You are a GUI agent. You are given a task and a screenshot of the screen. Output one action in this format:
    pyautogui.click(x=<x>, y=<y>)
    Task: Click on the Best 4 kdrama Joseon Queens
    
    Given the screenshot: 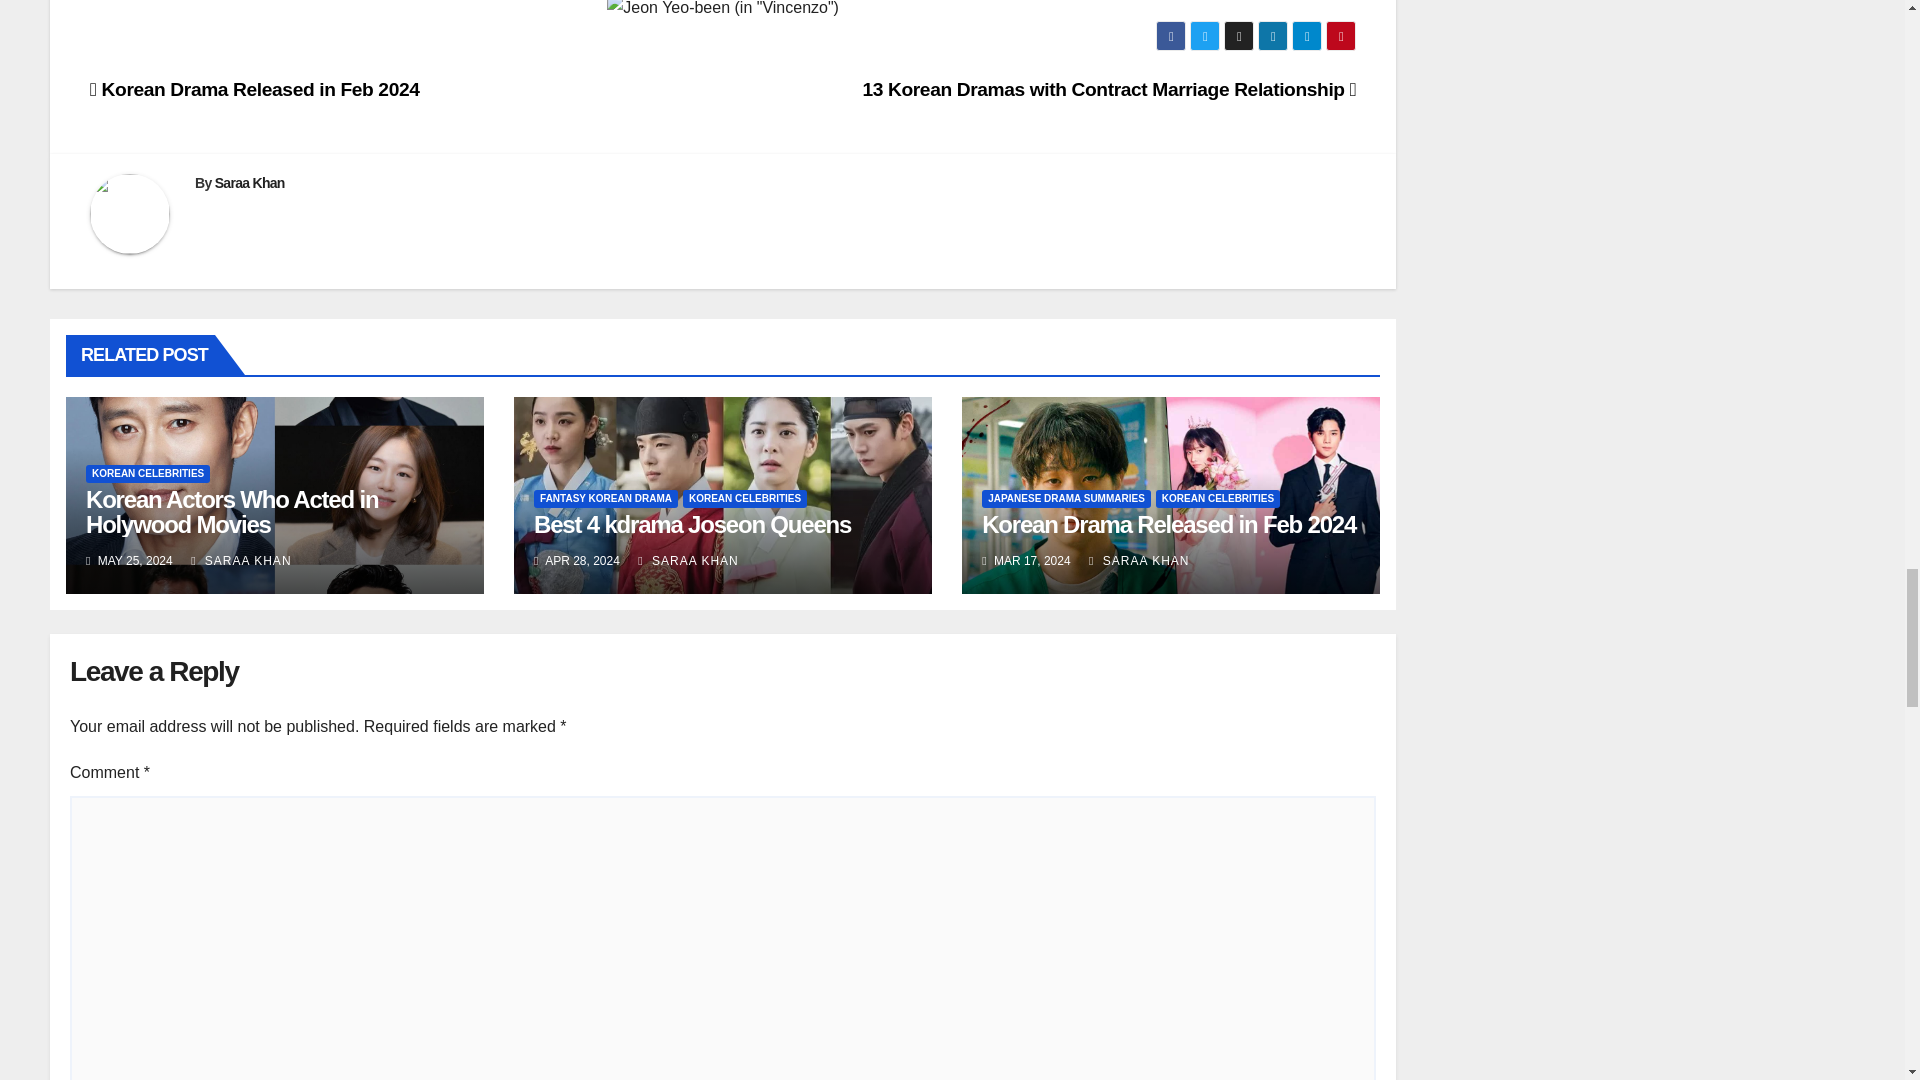 What is the action you would take?
    pyautogui.click(x=692, y=524)
    